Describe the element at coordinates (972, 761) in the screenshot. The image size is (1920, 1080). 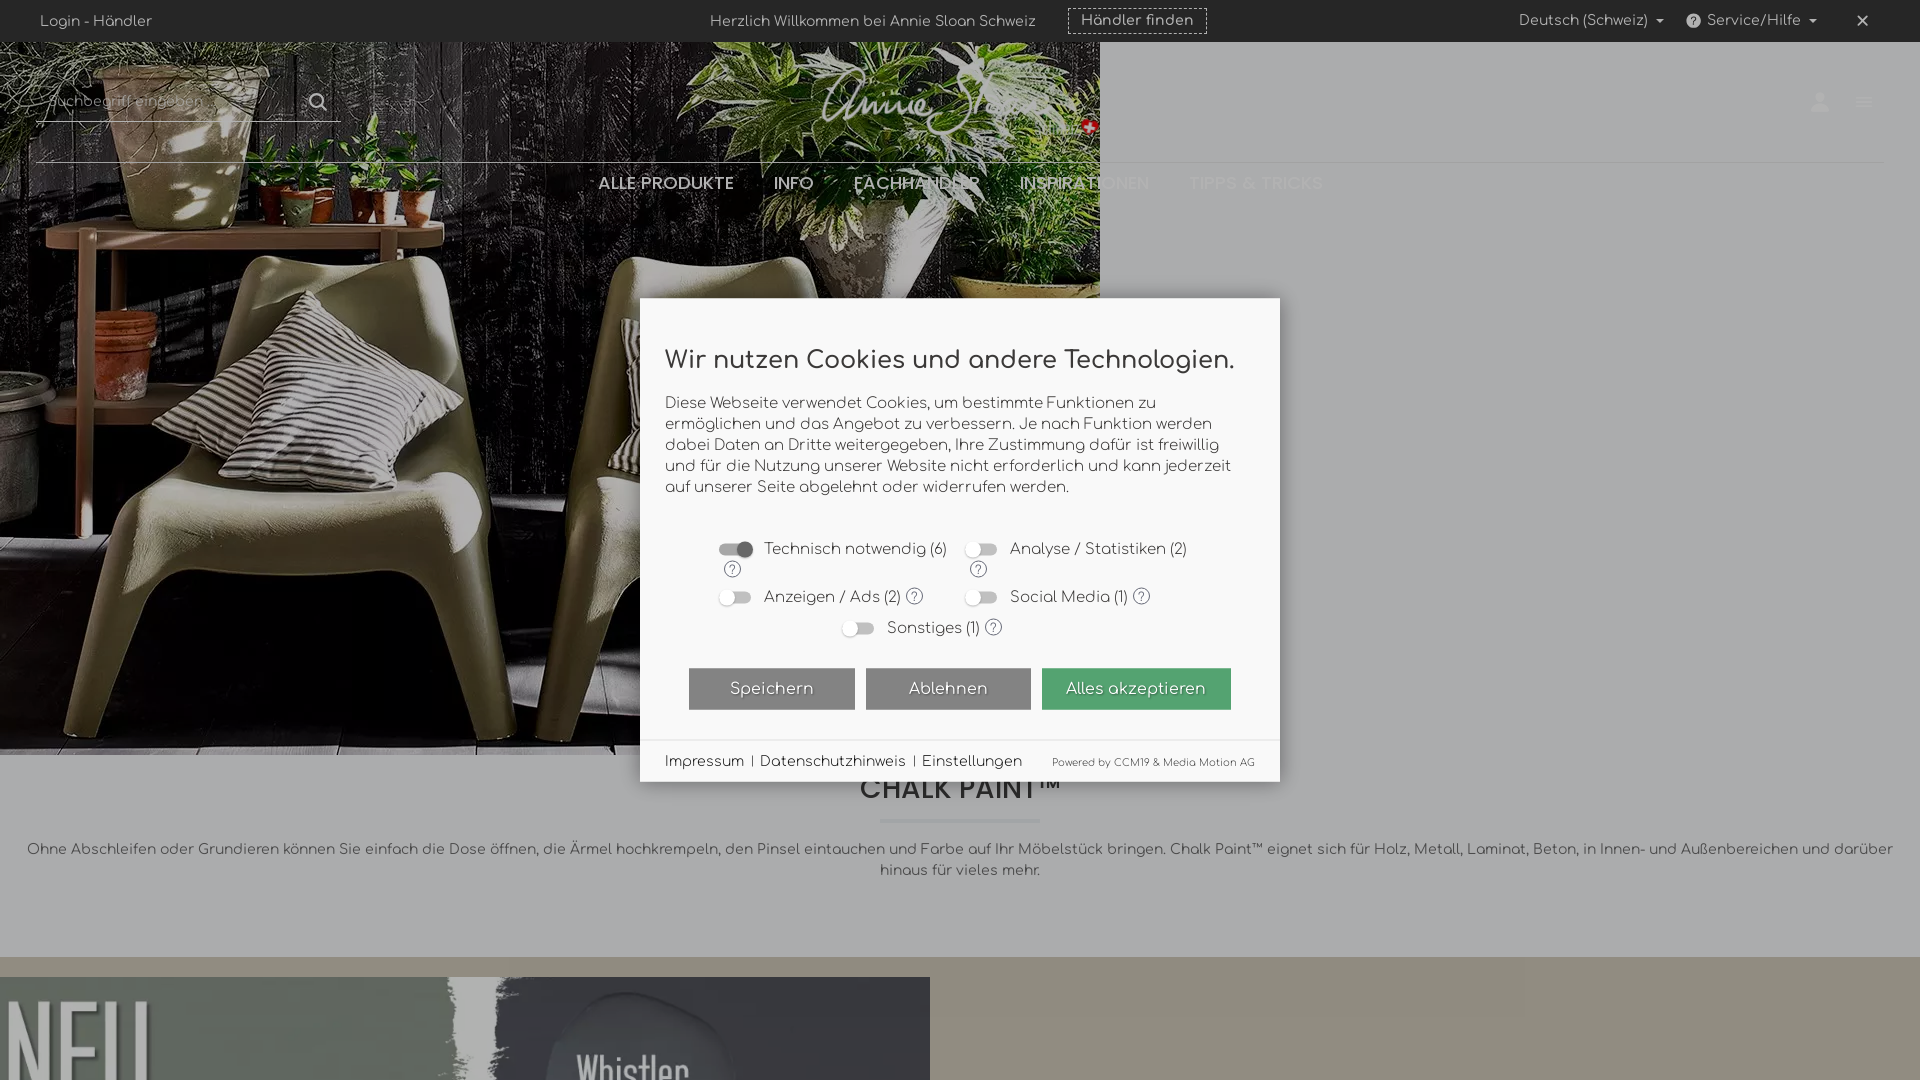
I see `Einstellungen` at that location.